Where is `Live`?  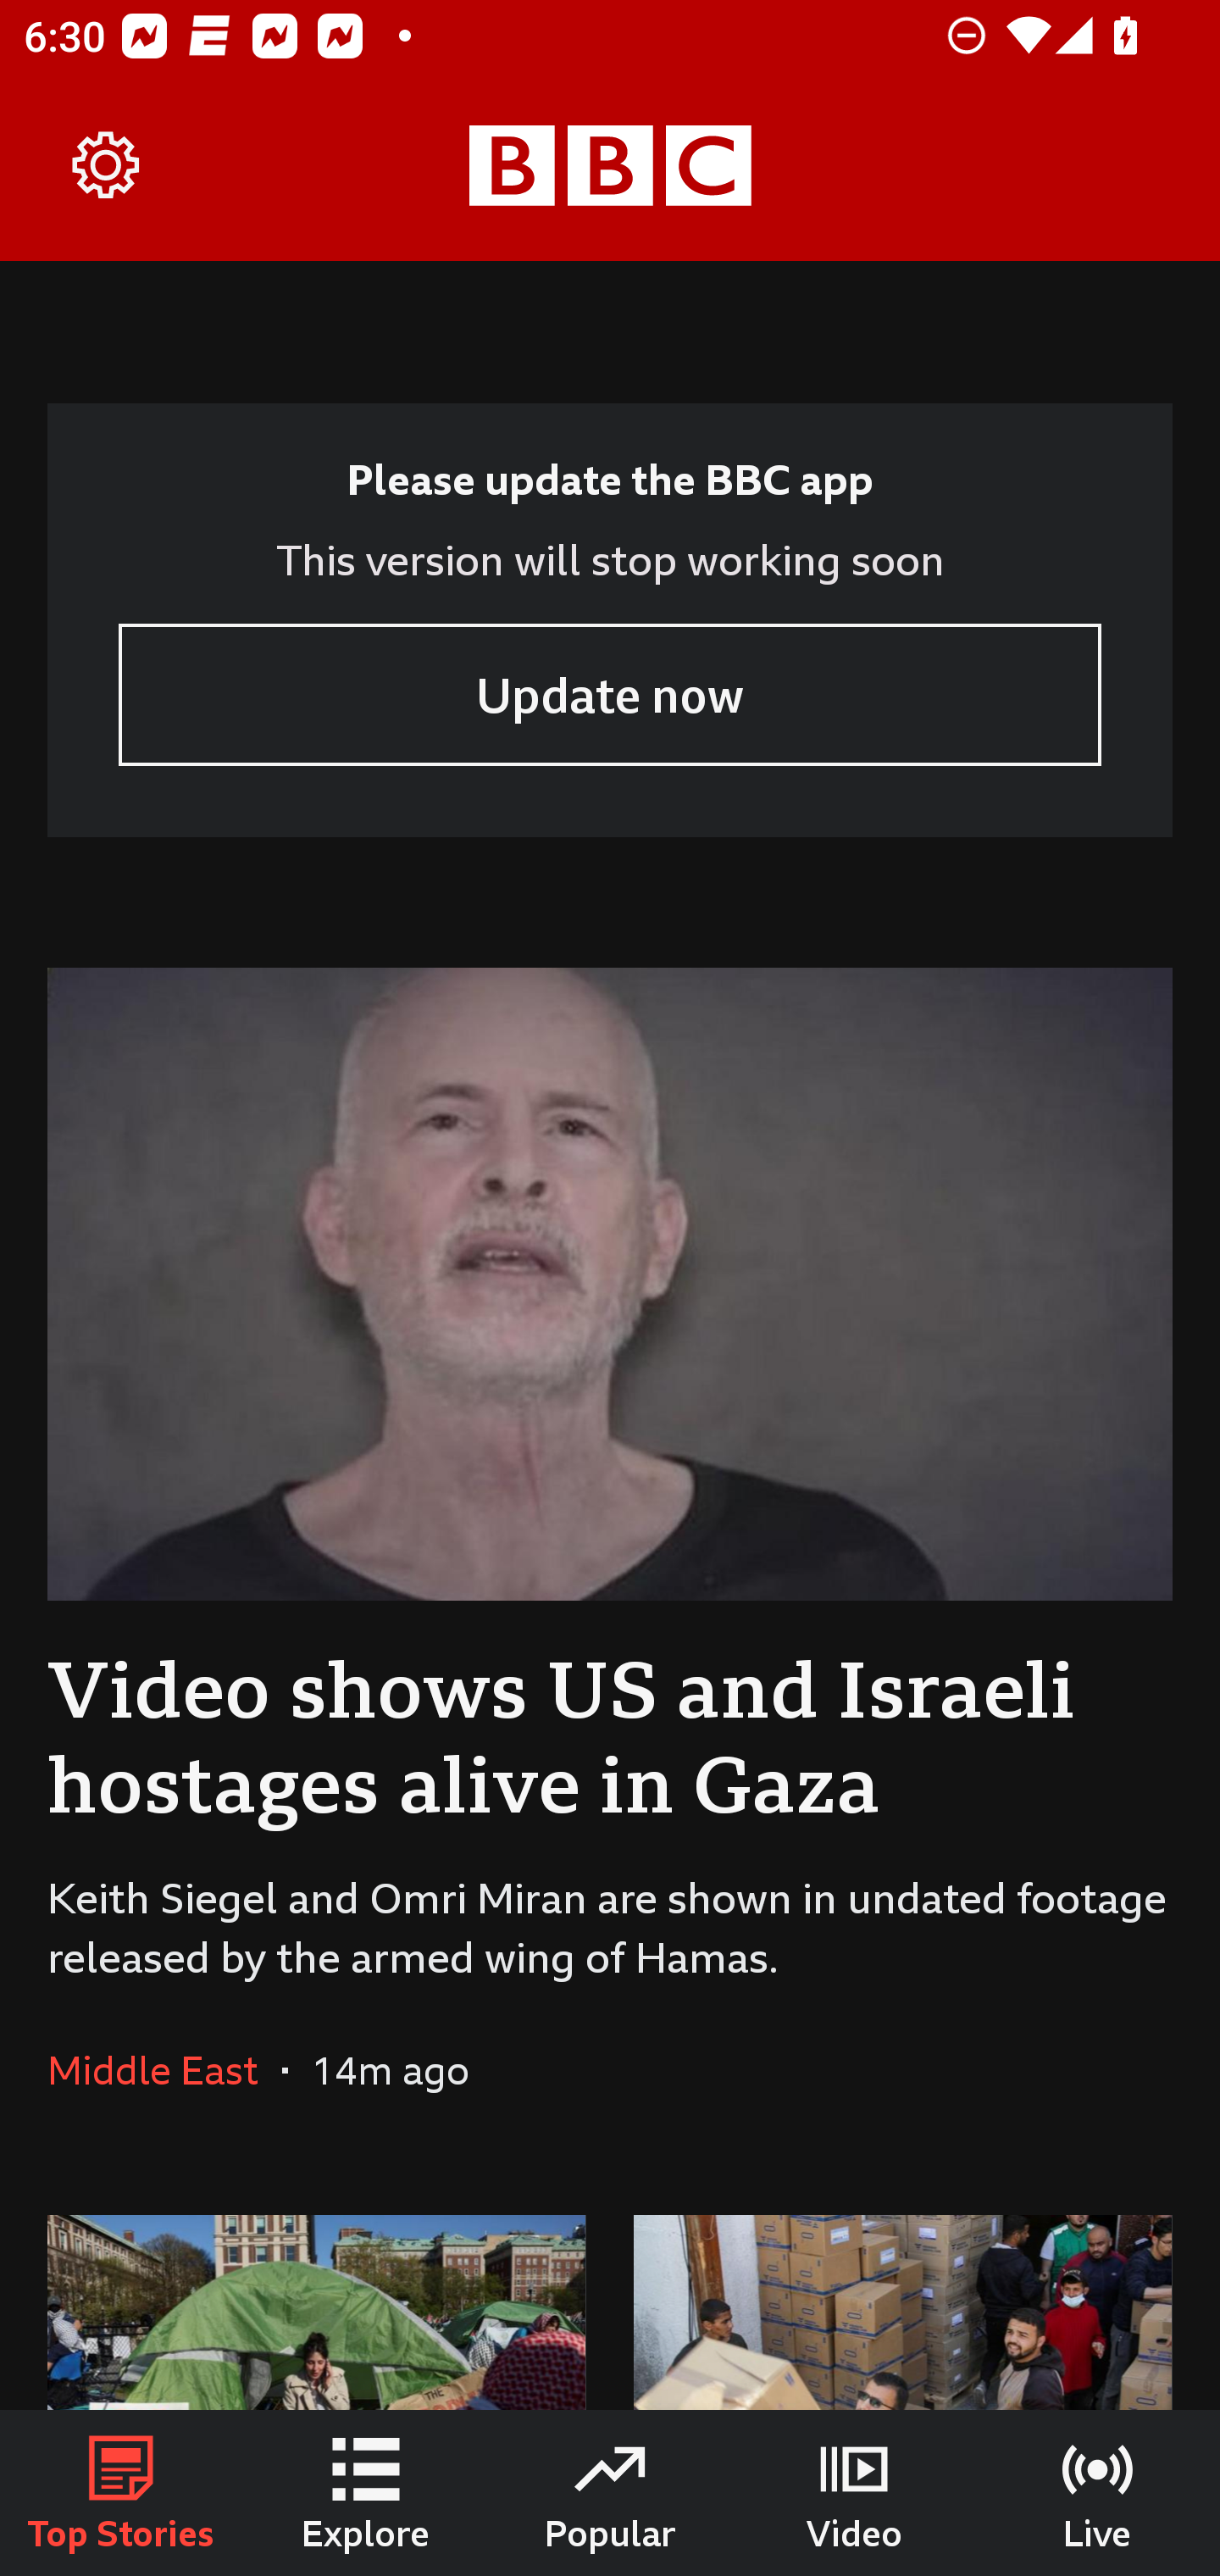 Live is located at coordinates (1098, 2493).